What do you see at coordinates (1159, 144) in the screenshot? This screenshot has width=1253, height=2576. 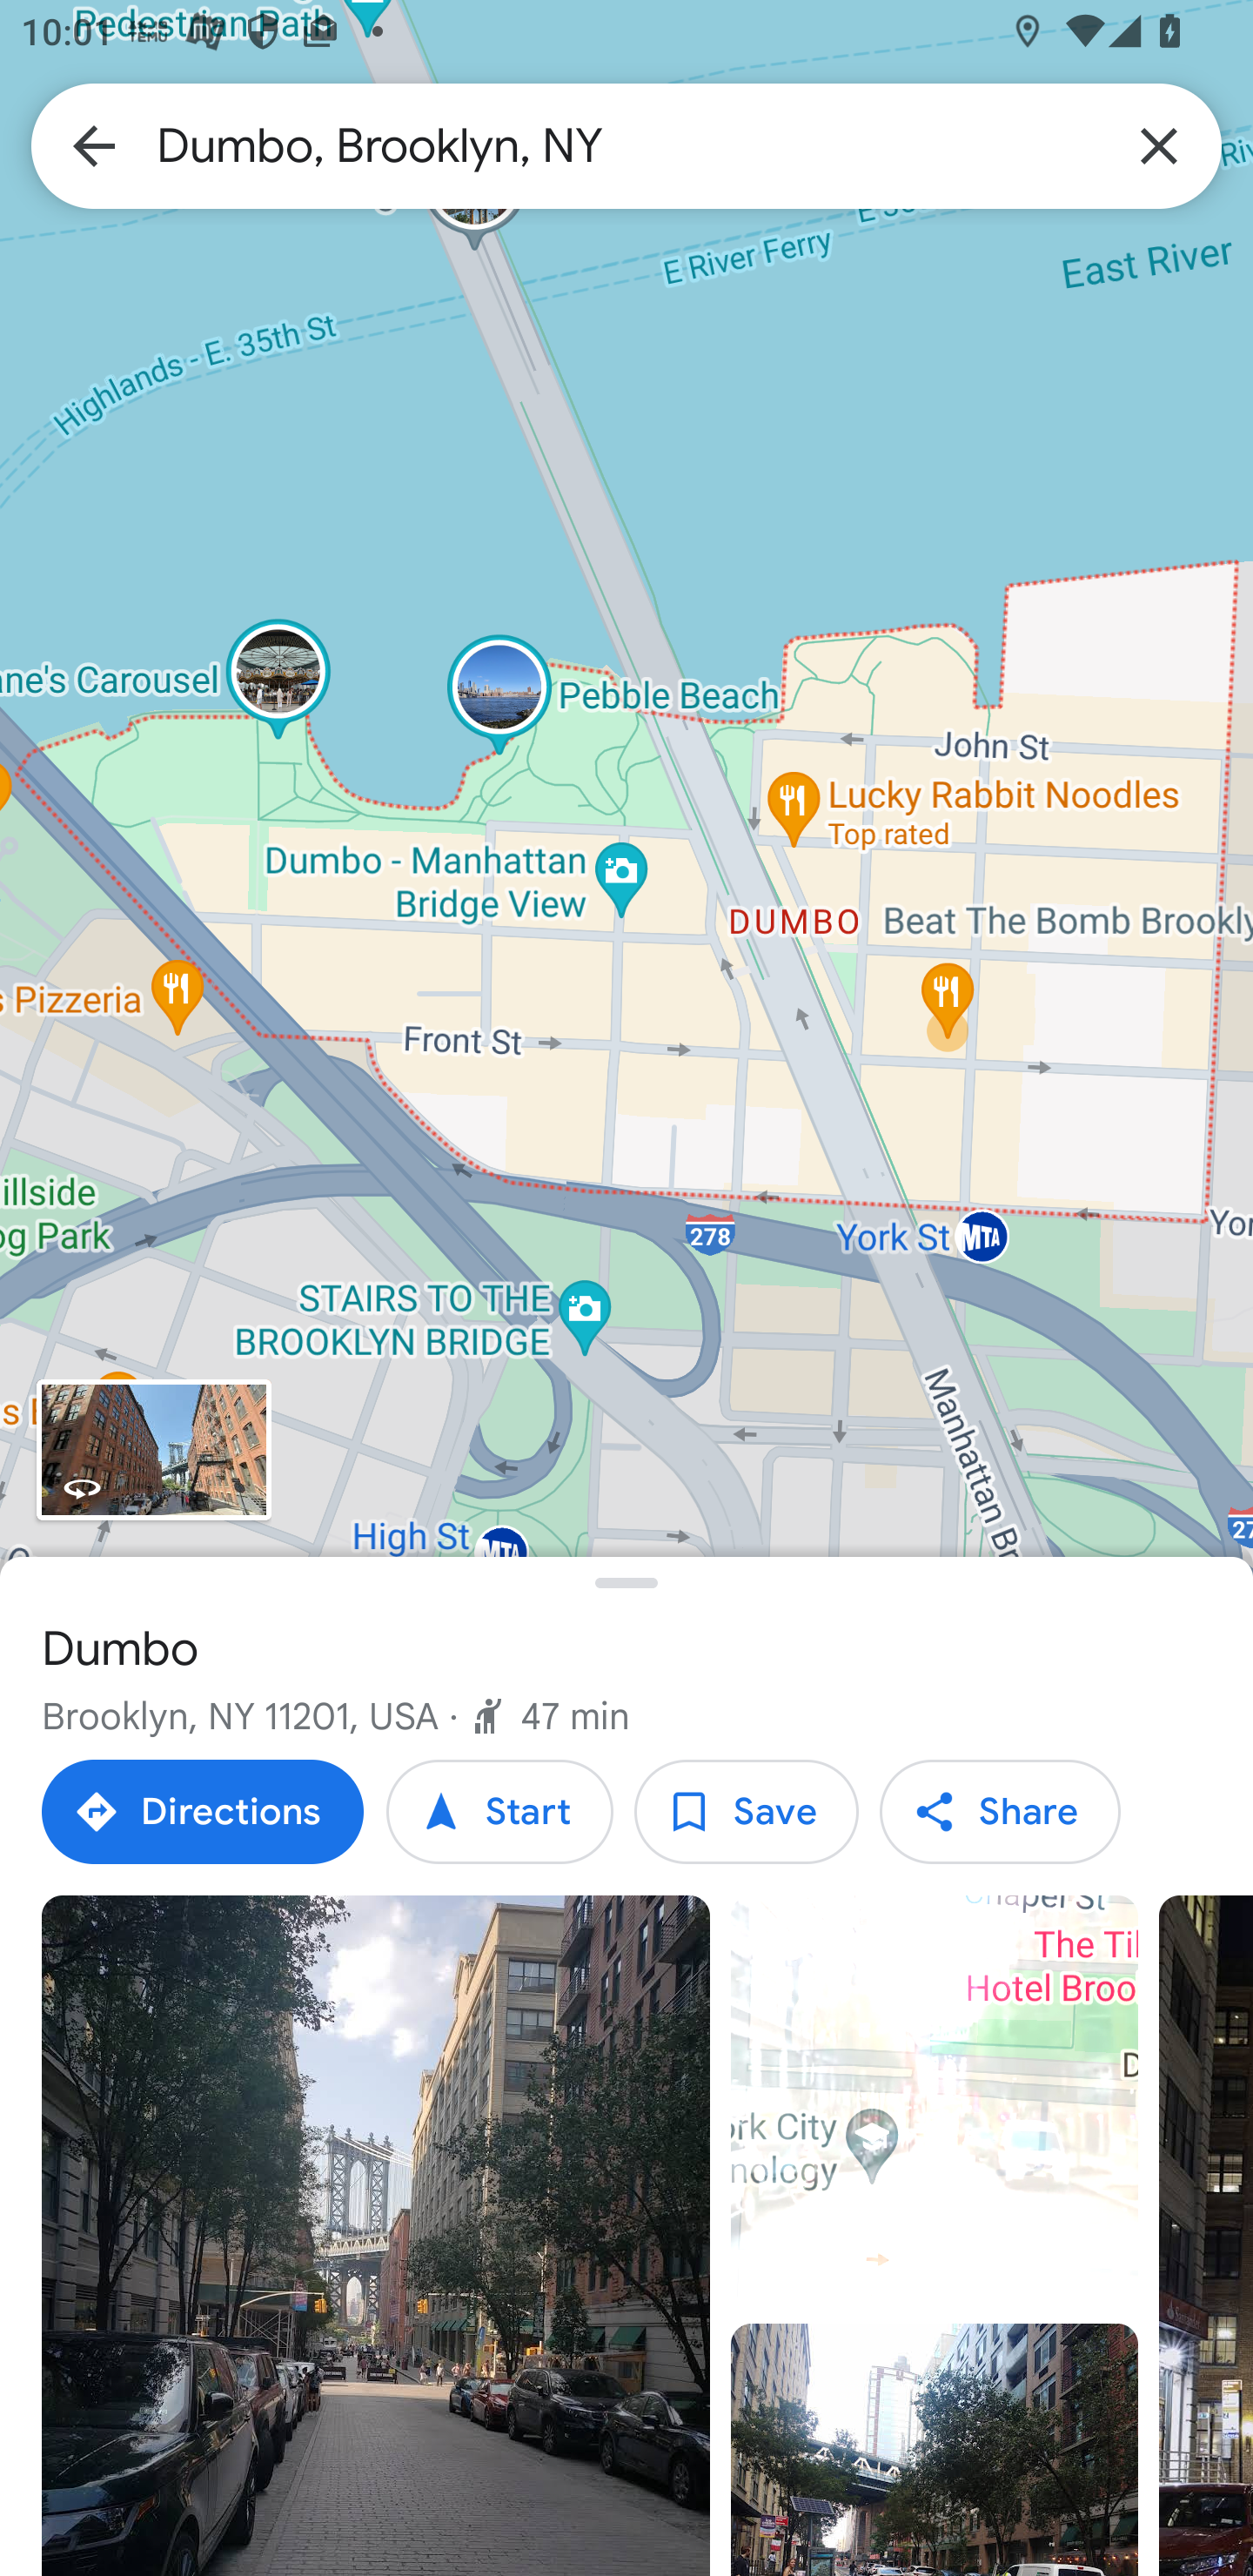 I see `Clear` at bounding box center [1159, 144].